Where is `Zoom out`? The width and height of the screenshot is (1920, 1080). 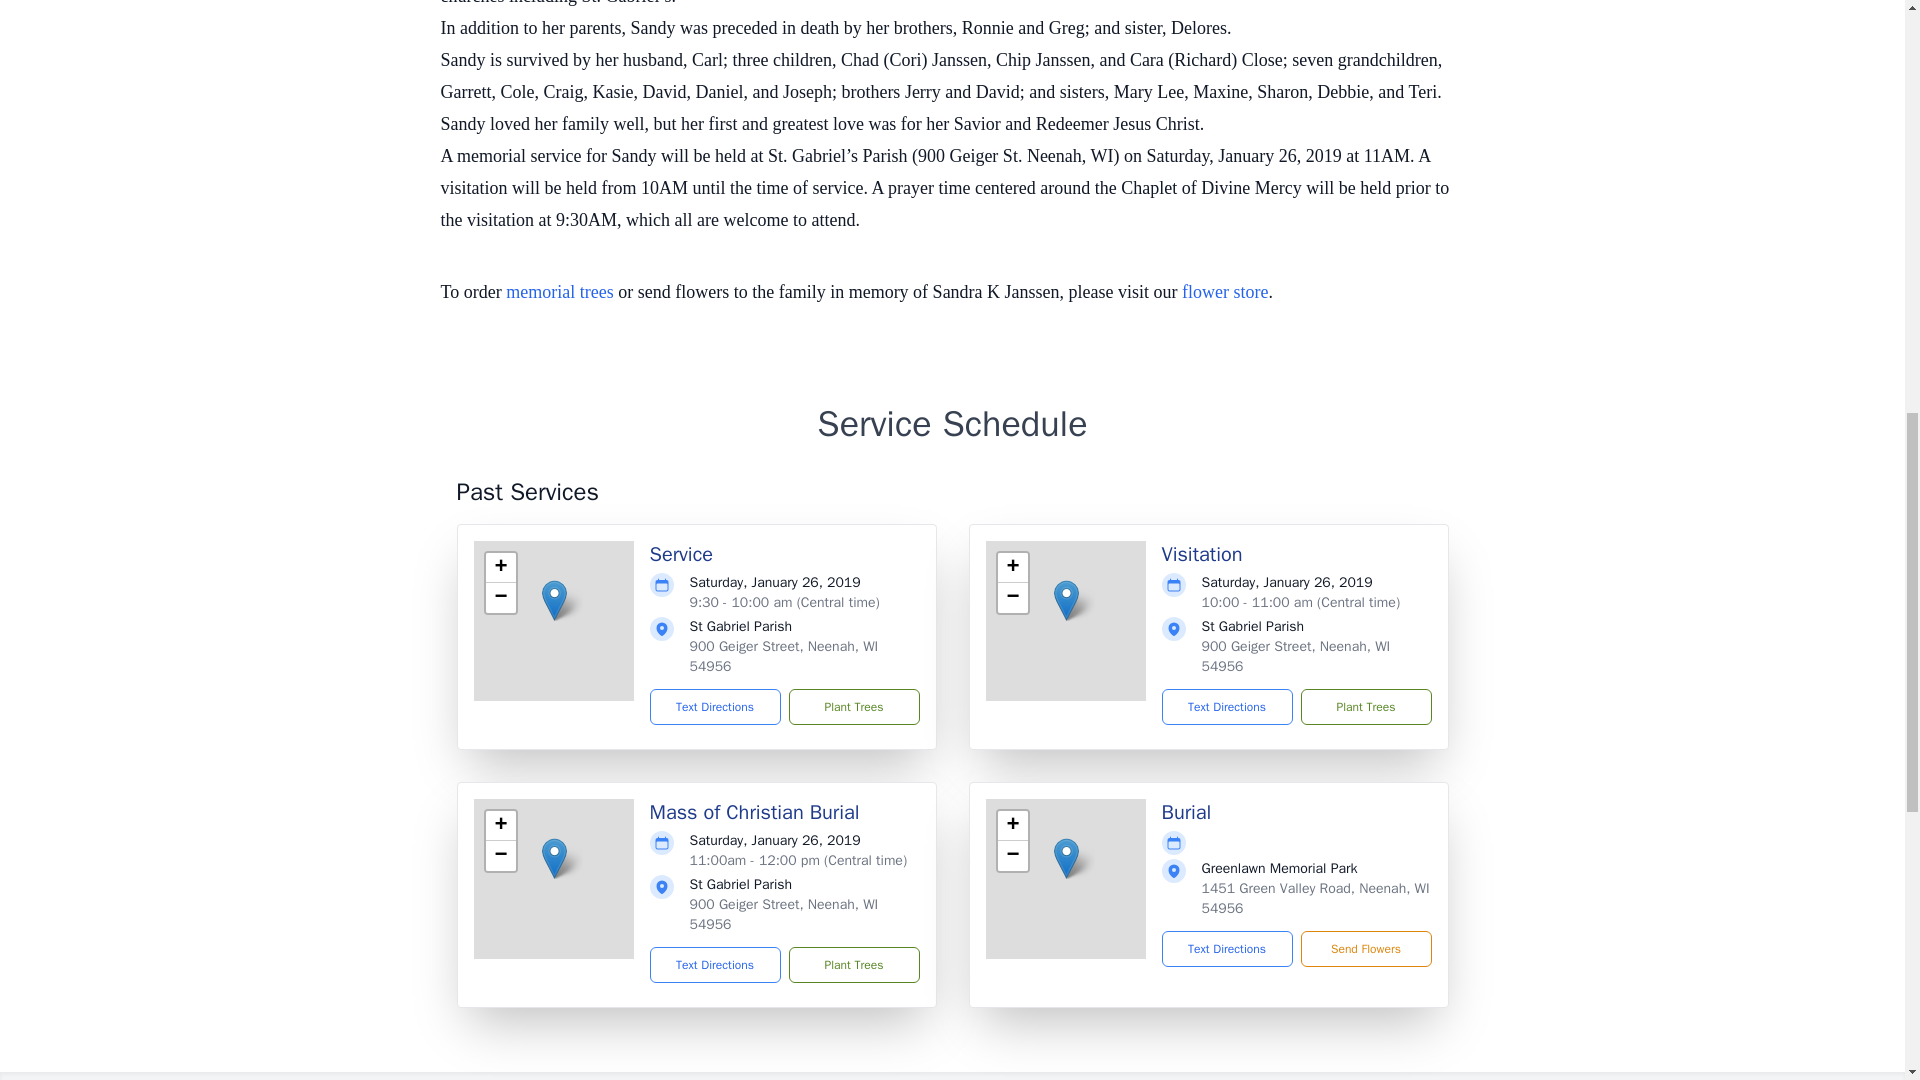 Zoom out is located at coordinates (500, 598).